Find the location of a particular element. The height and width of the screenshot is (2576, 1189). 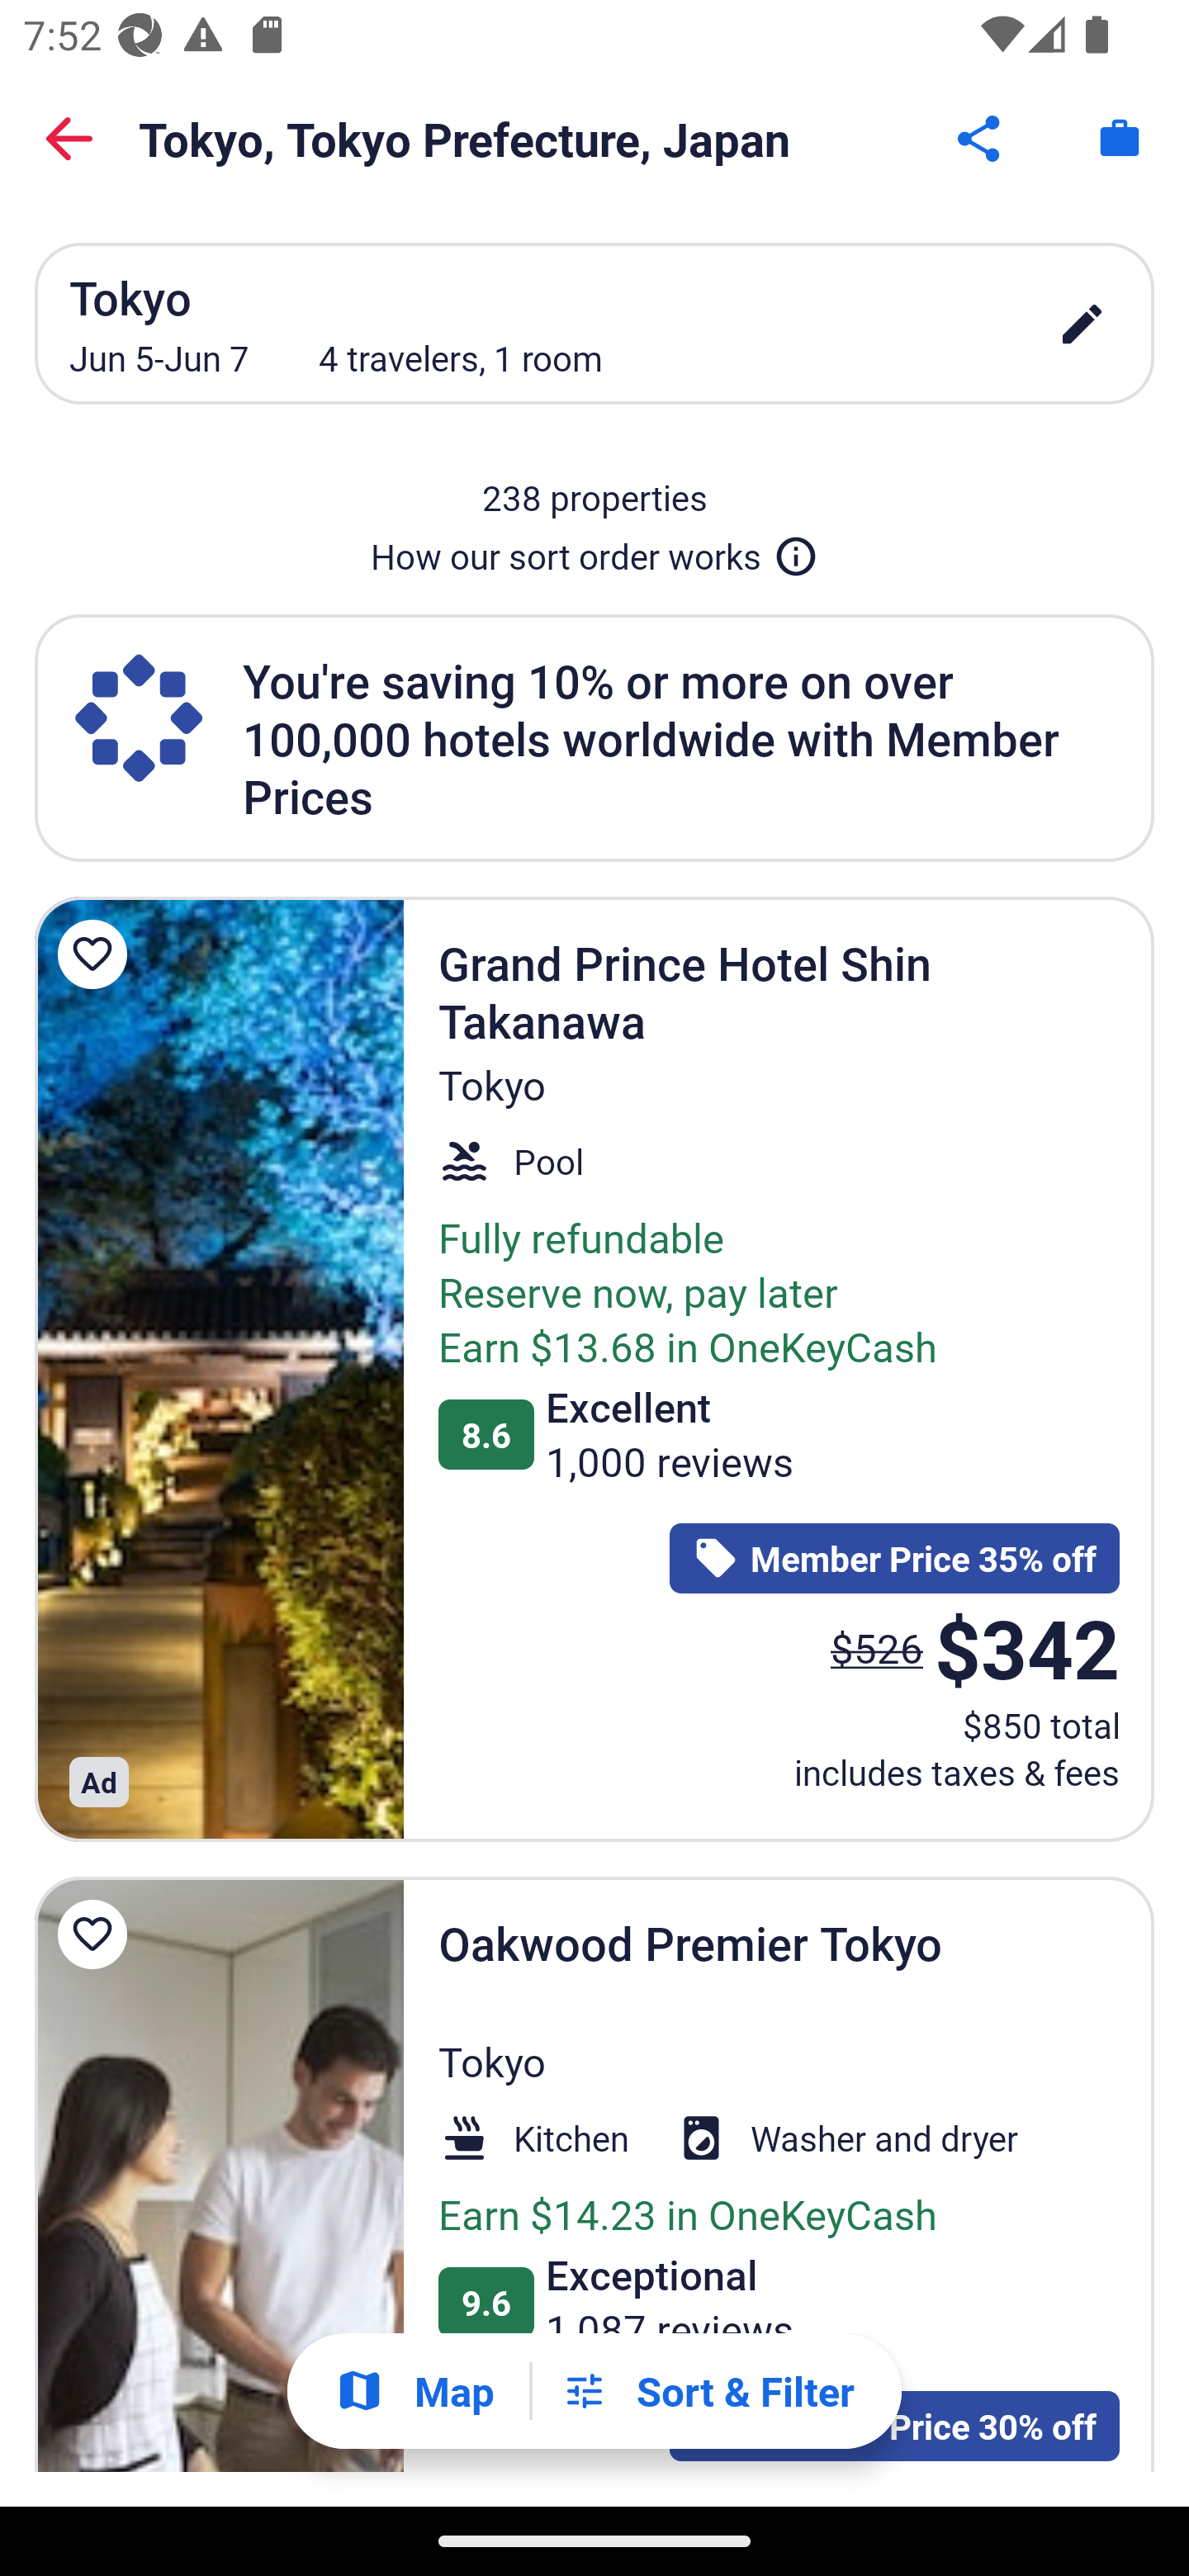

Show map Map Show map Button is located at coordinates (414, 2391).